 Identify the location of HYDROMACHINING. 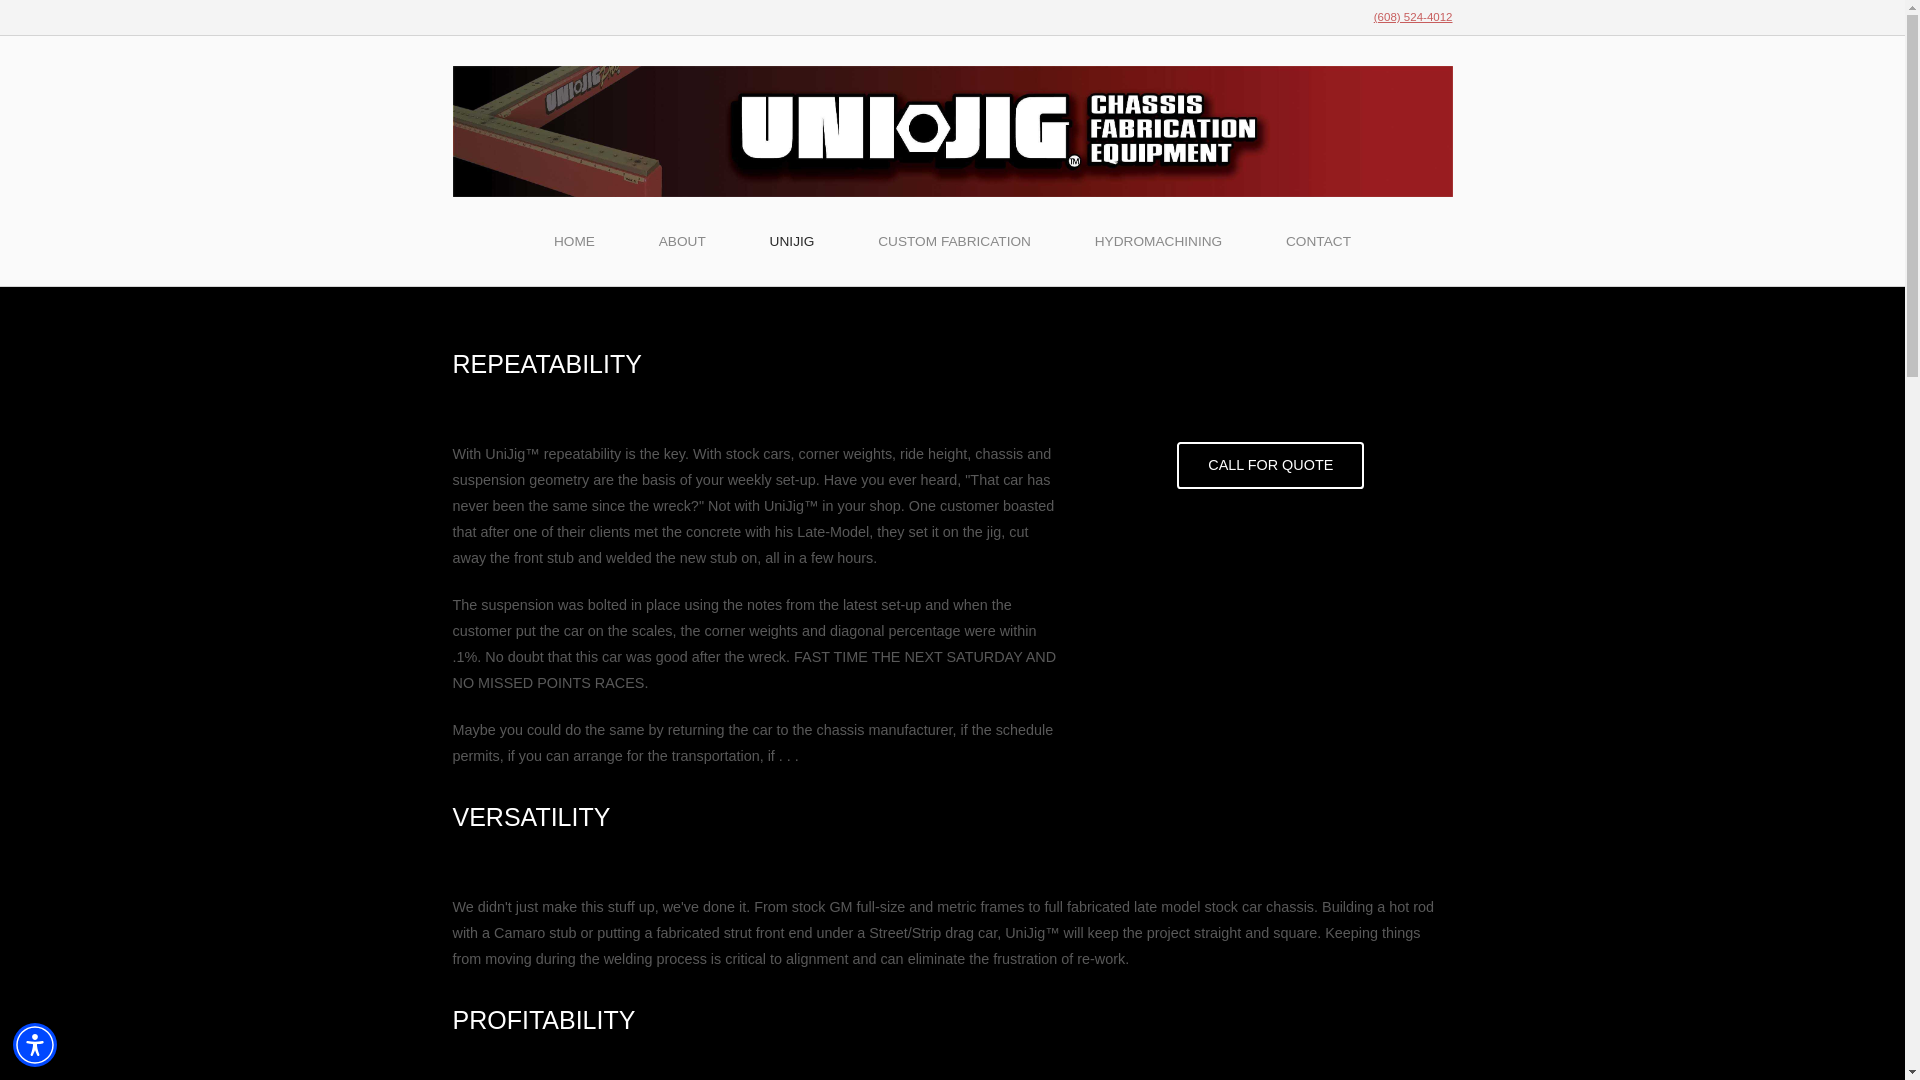
(1158, 242).